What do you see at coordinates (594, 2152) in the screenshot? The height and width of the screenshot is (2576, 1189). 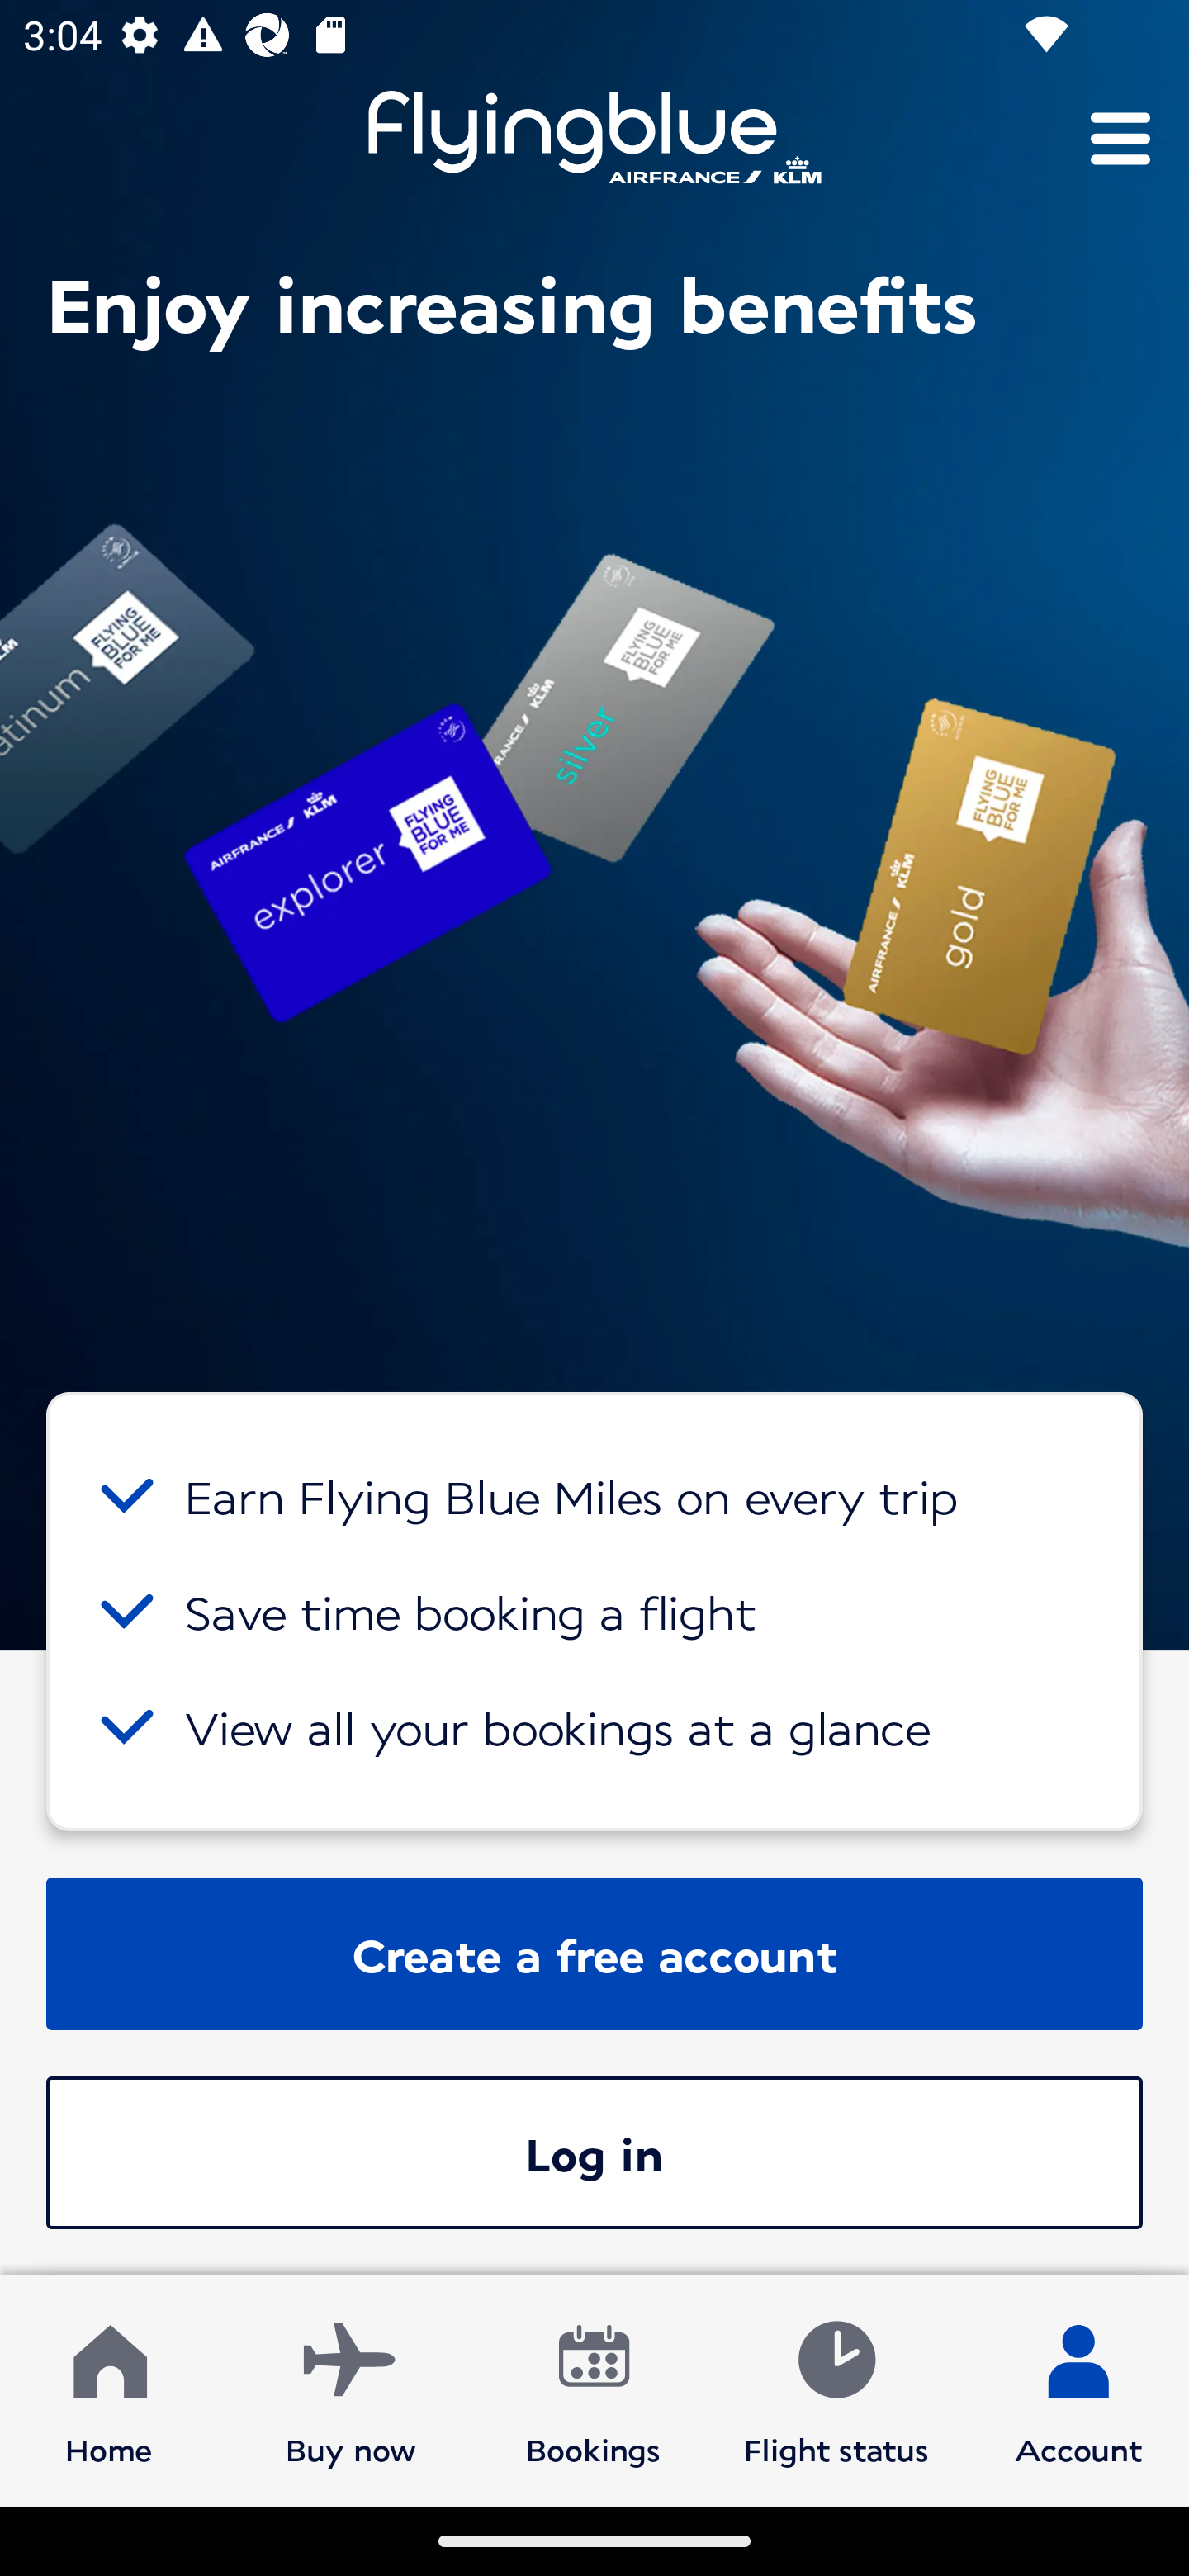 I see `Log in` at bounding box center [594, 2152].